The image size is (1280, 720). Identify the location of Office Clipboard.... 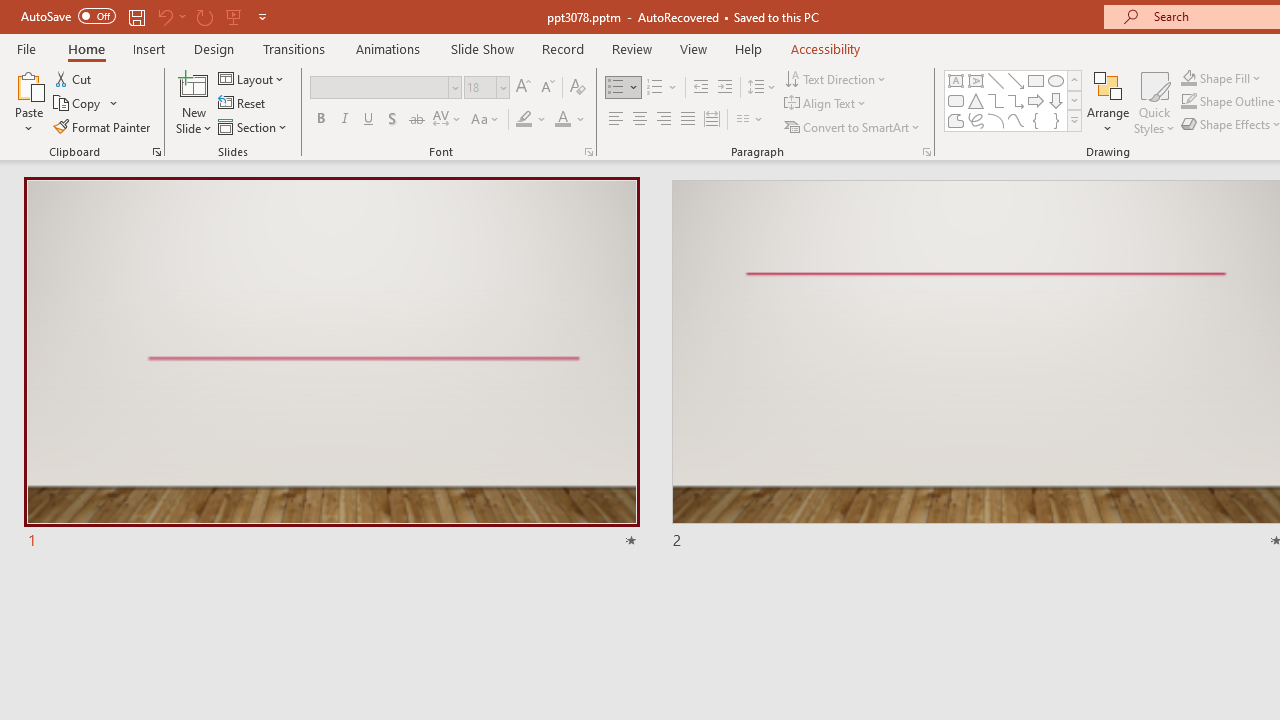
(156, 152).